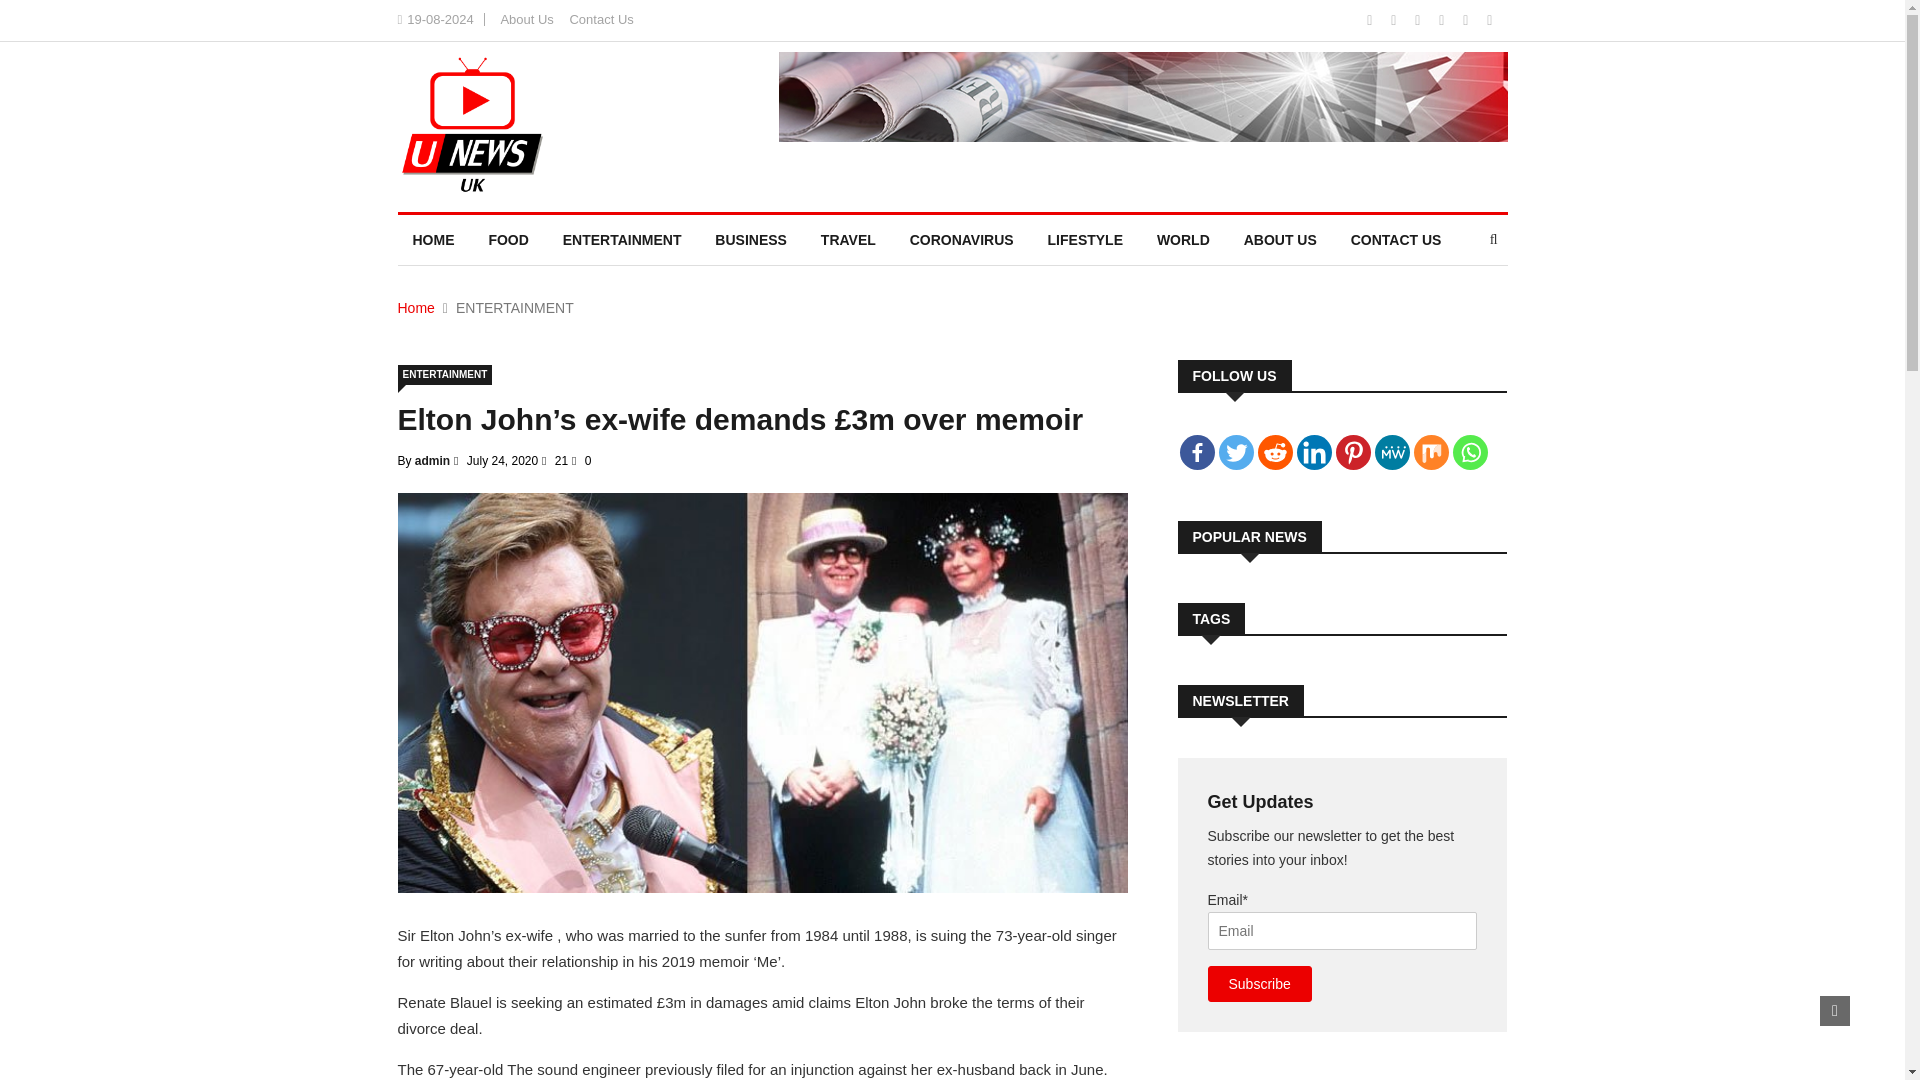  Describe the element at coordinates (1183, 239) in the screenshot. I see `WORLD` at that location.